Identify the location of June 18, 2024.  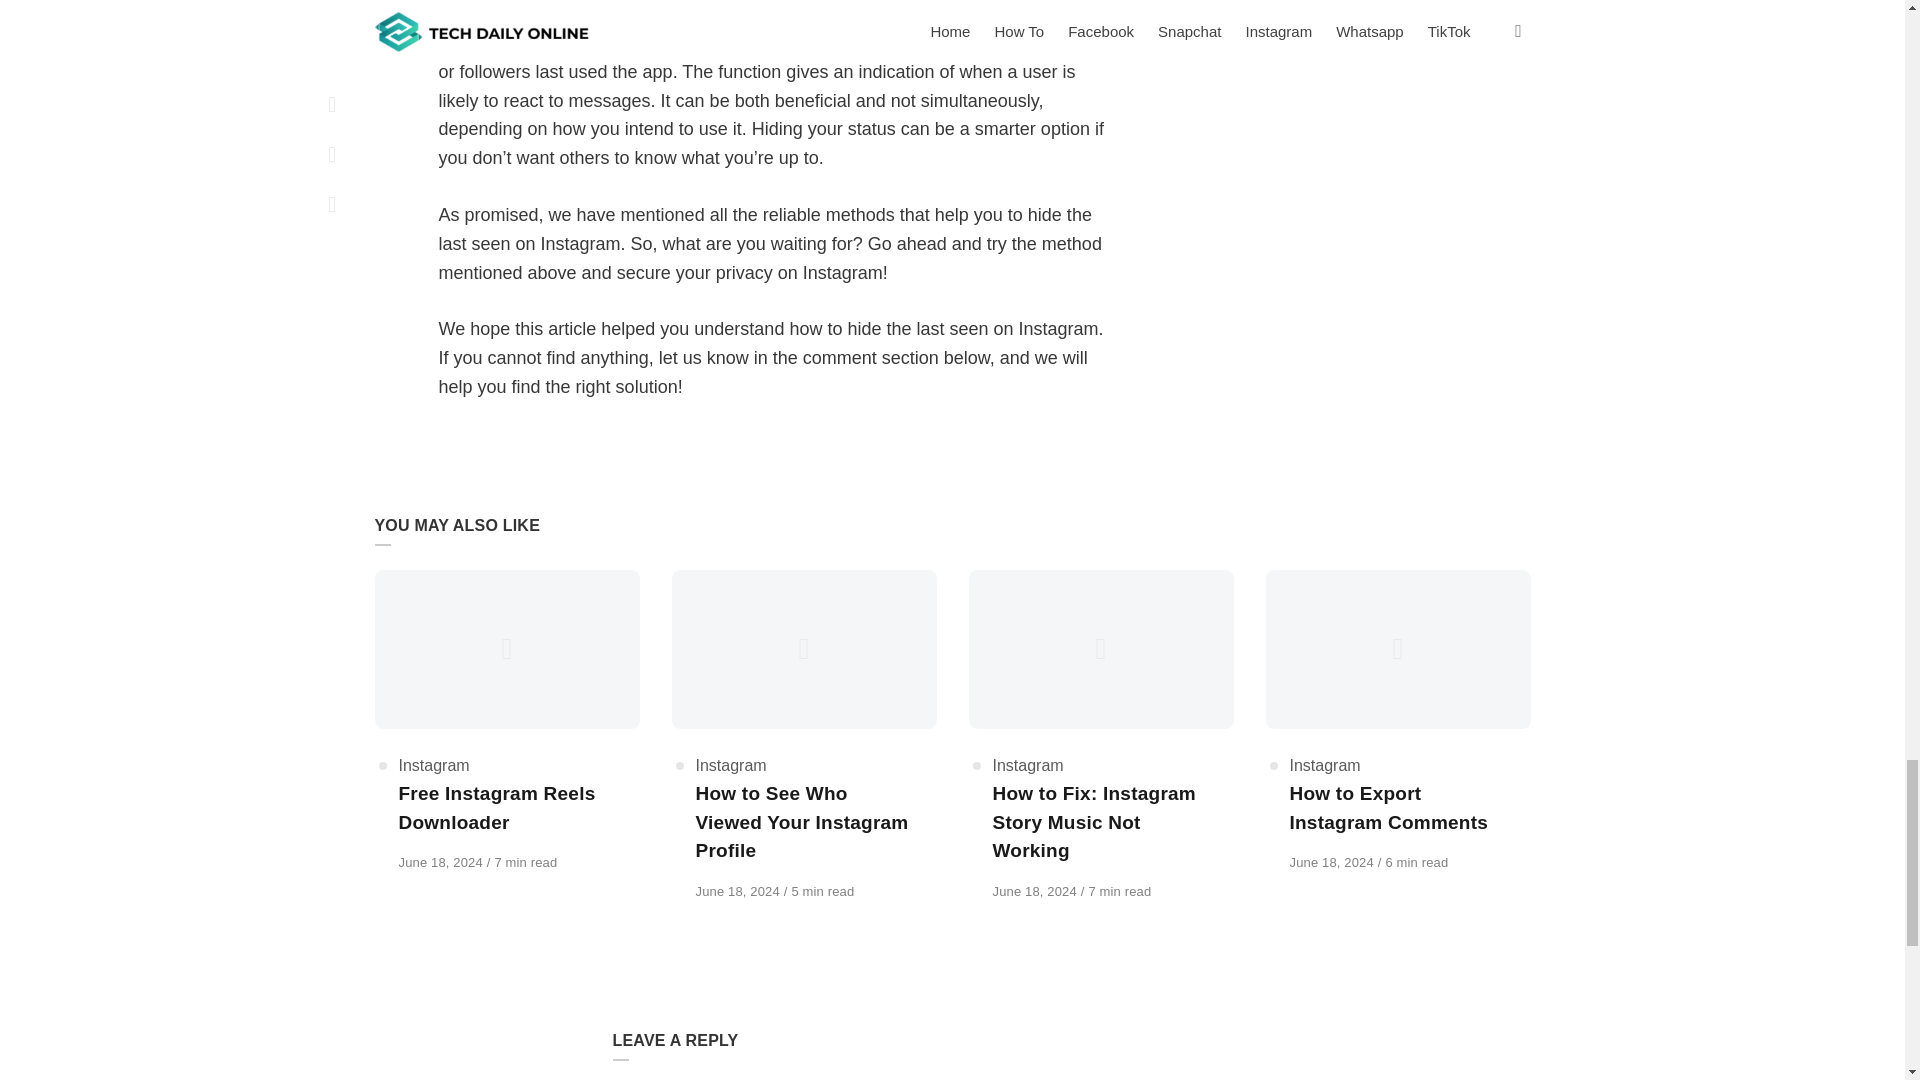
(441, 862).